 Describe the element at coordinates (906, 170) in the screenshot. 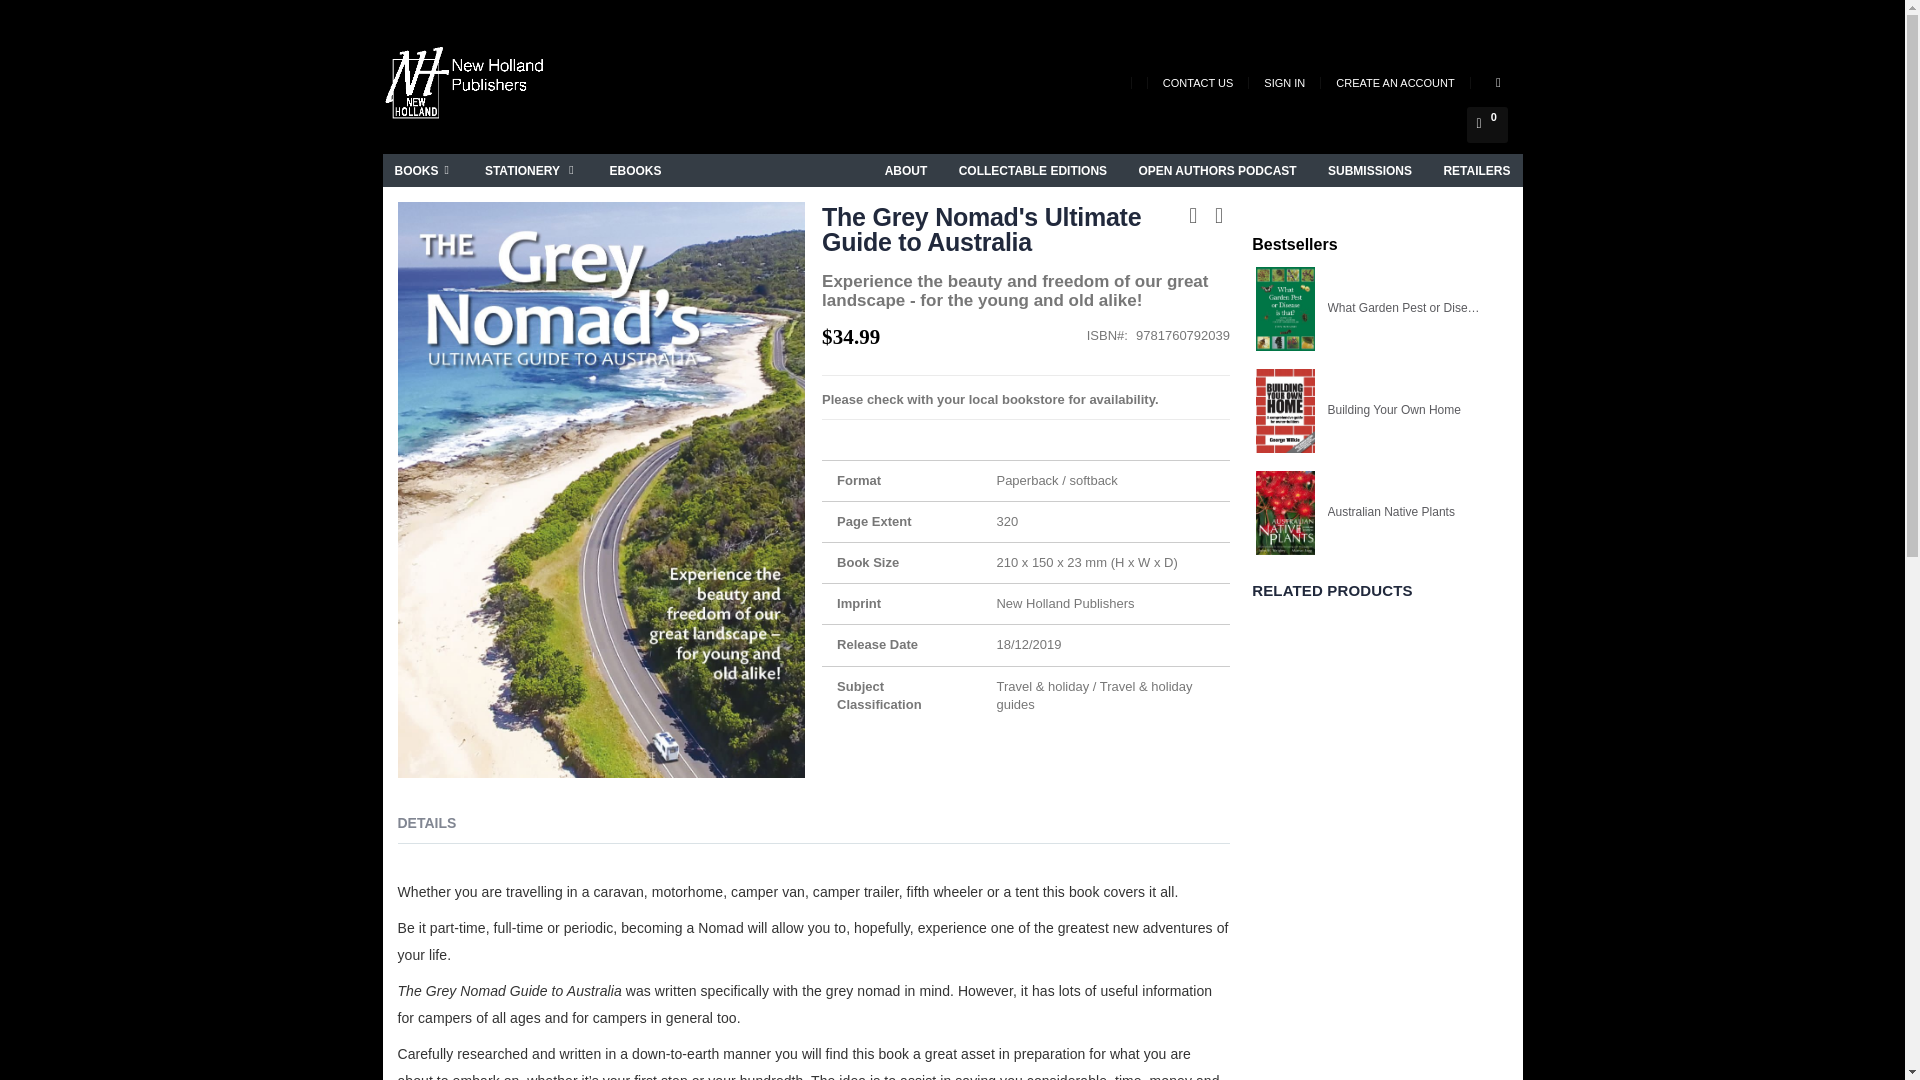

I see `ABOUT` at that location.